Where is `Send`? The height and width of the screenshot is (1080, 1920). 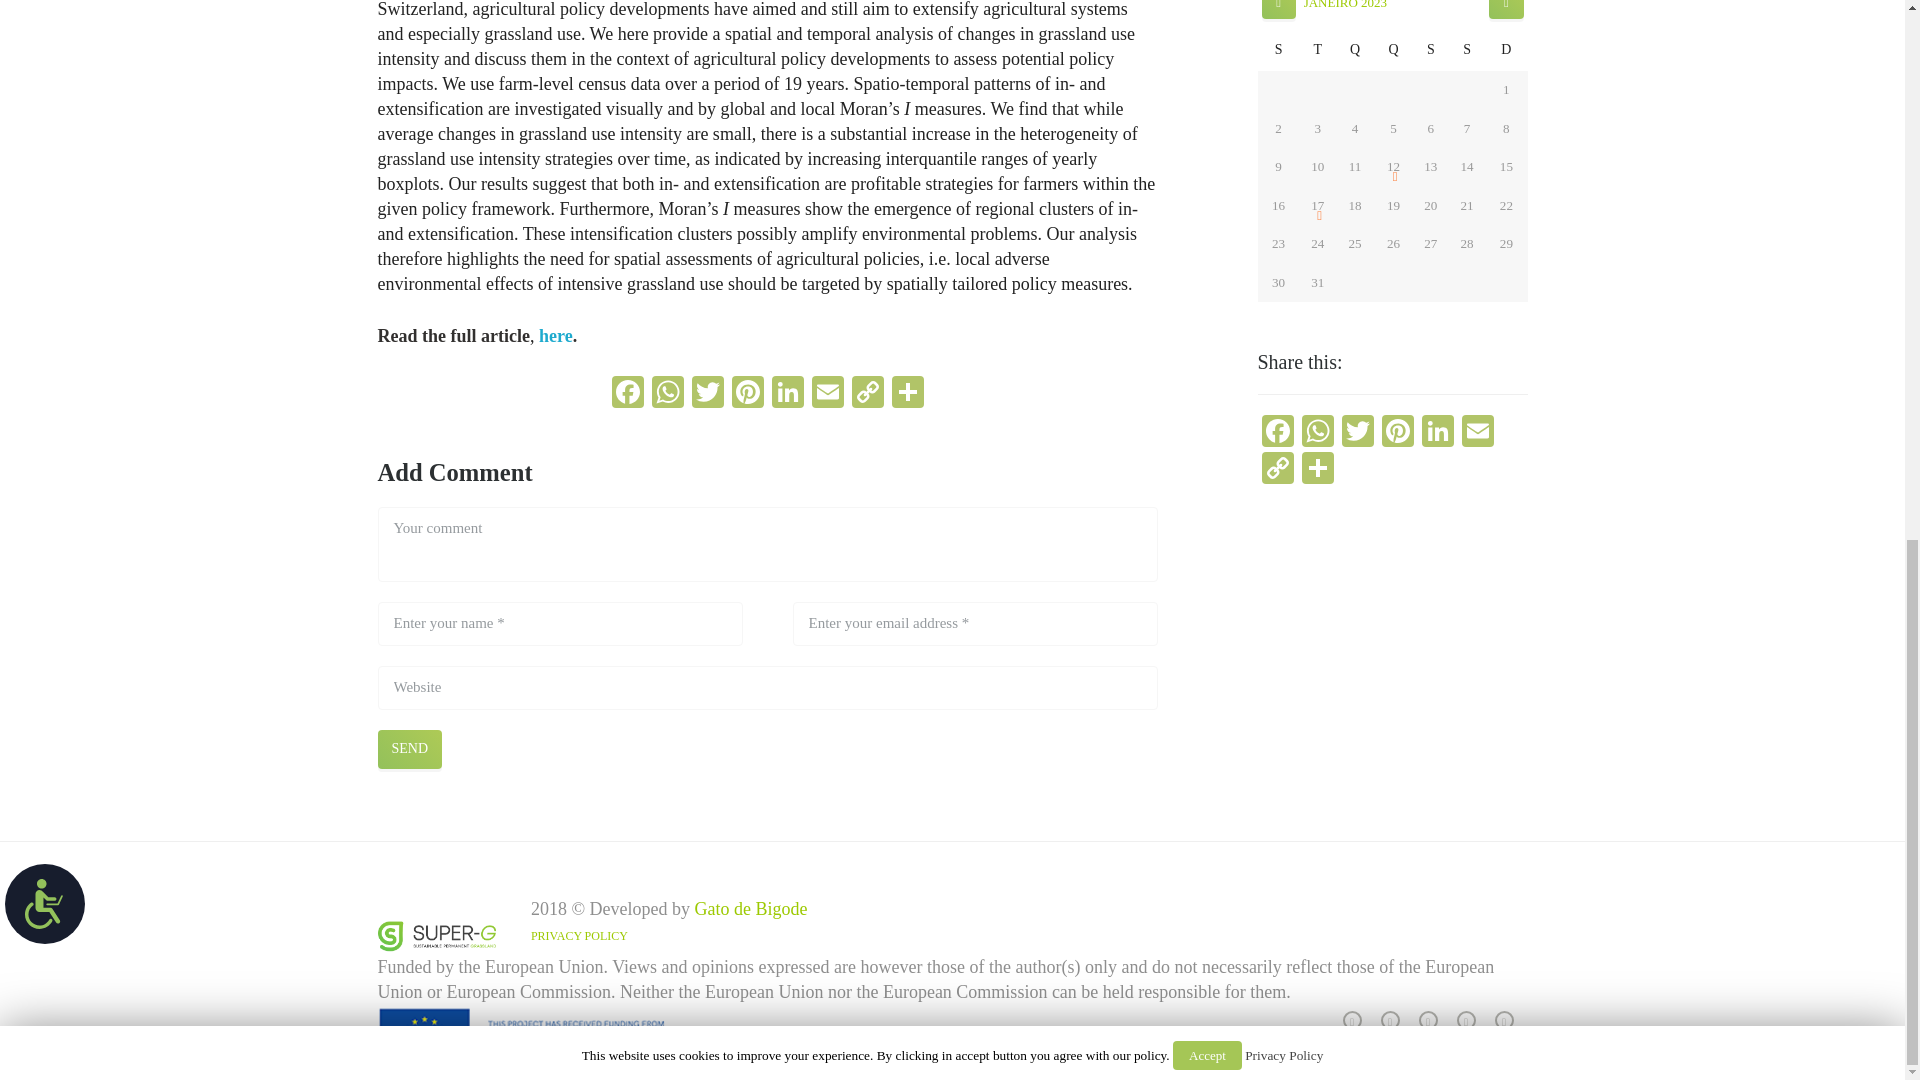 Send is located at coordinates (410, 748).